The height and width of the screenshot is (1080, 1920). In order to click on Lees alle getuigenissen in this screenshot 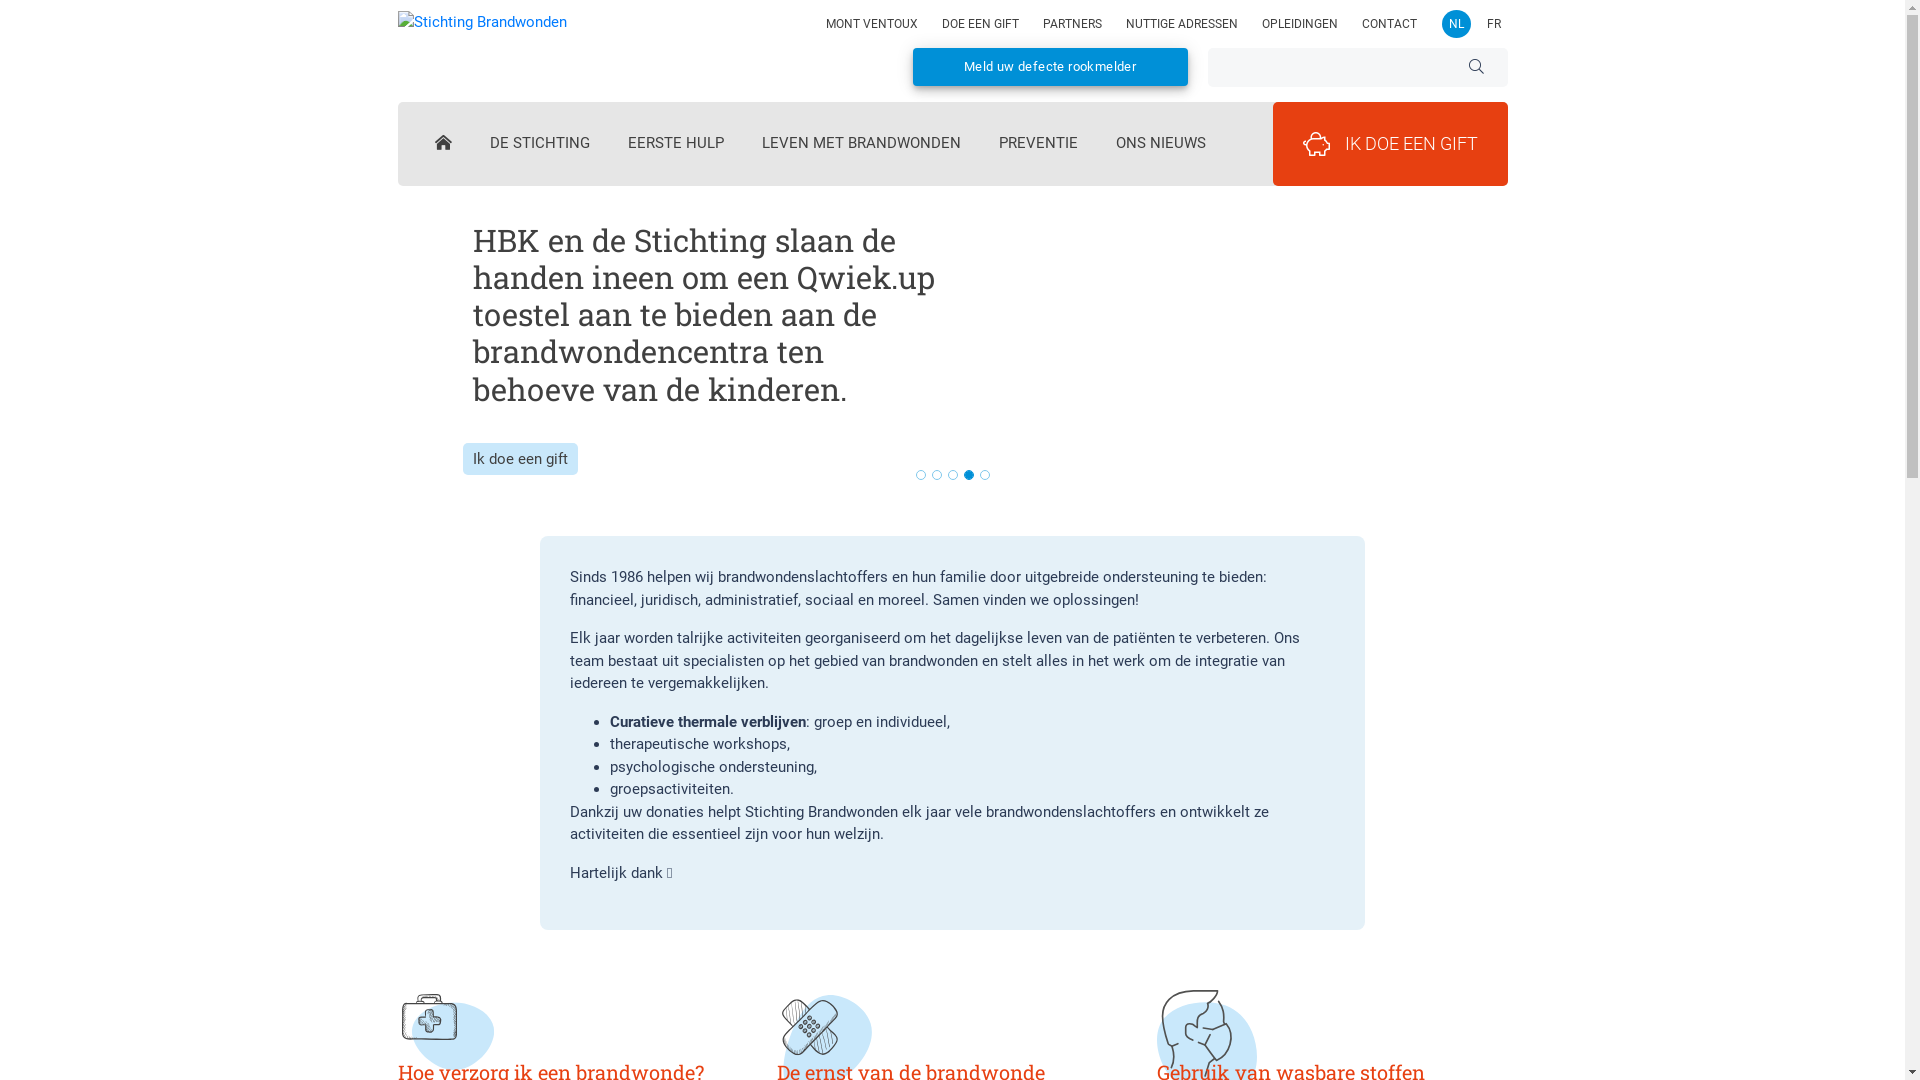, I will do `click(550, 422)`.